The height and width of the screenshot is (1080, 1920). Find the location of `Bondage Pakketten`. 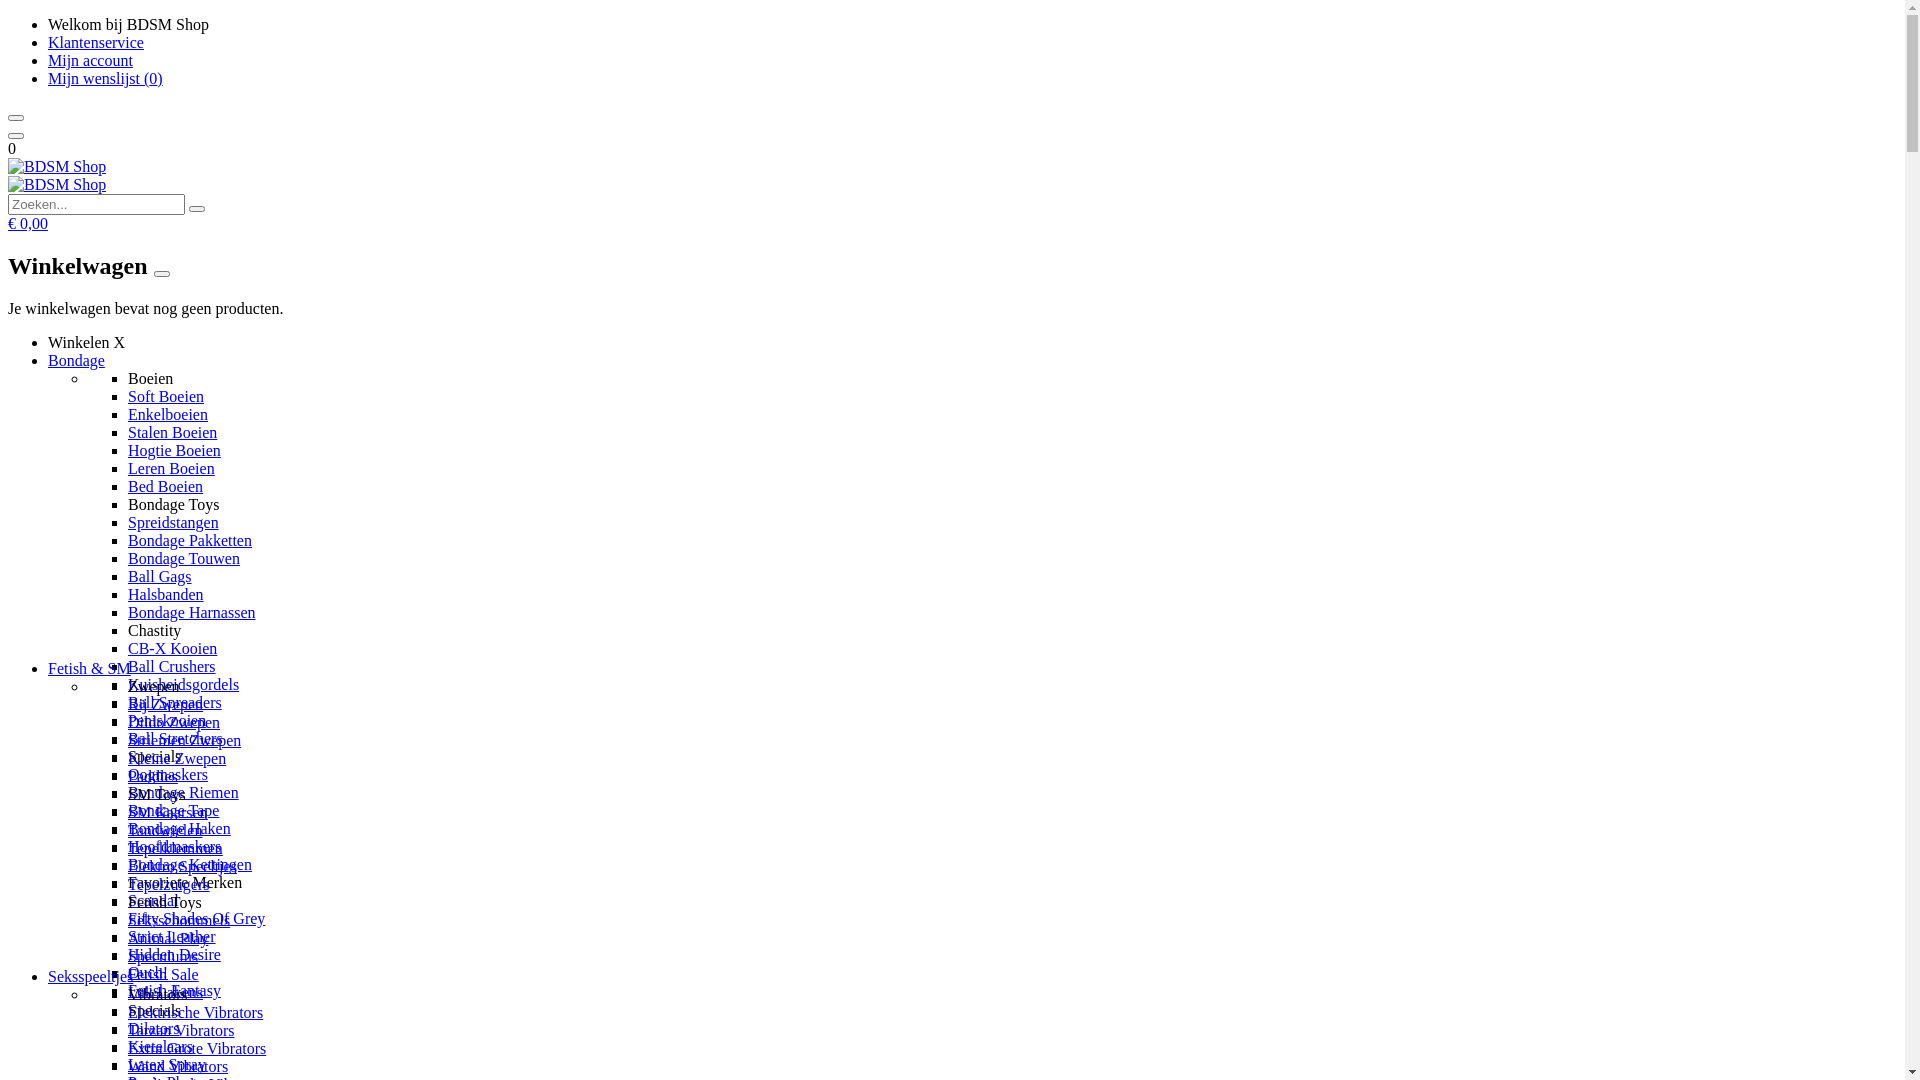

Bondage Pakketten is located at coordinates (190, 540).